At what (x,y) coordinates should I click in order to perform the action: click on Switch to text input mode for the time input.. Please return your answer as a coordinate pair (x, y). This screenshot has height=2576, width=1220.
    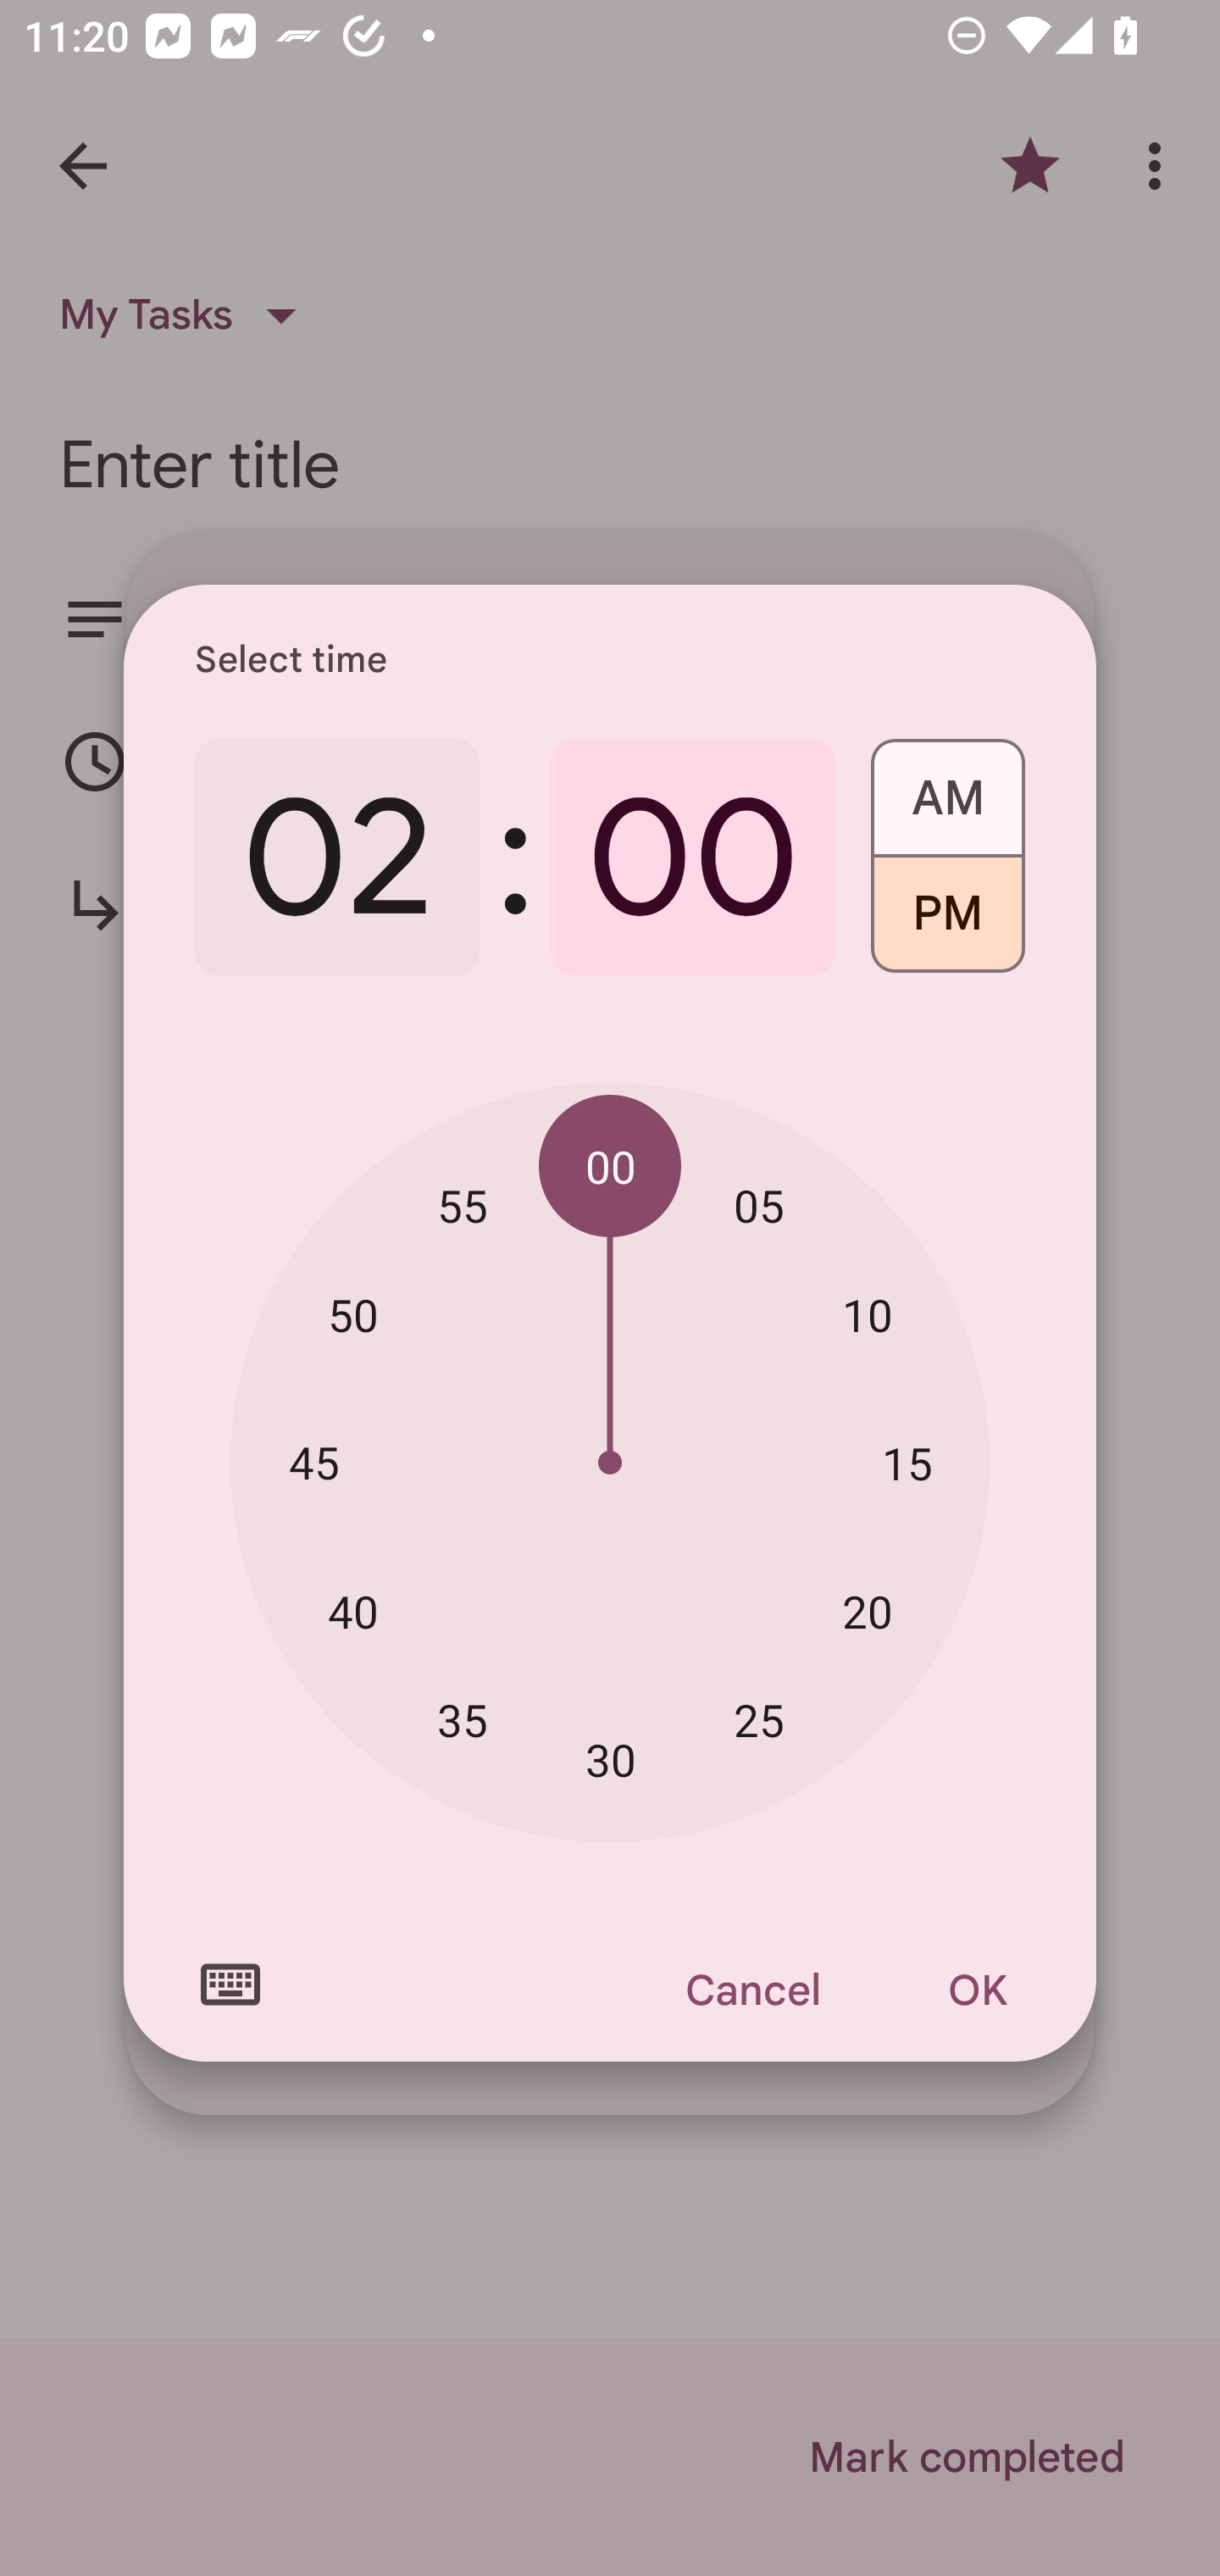
    Looking at the image, I should click on (230, 1985).